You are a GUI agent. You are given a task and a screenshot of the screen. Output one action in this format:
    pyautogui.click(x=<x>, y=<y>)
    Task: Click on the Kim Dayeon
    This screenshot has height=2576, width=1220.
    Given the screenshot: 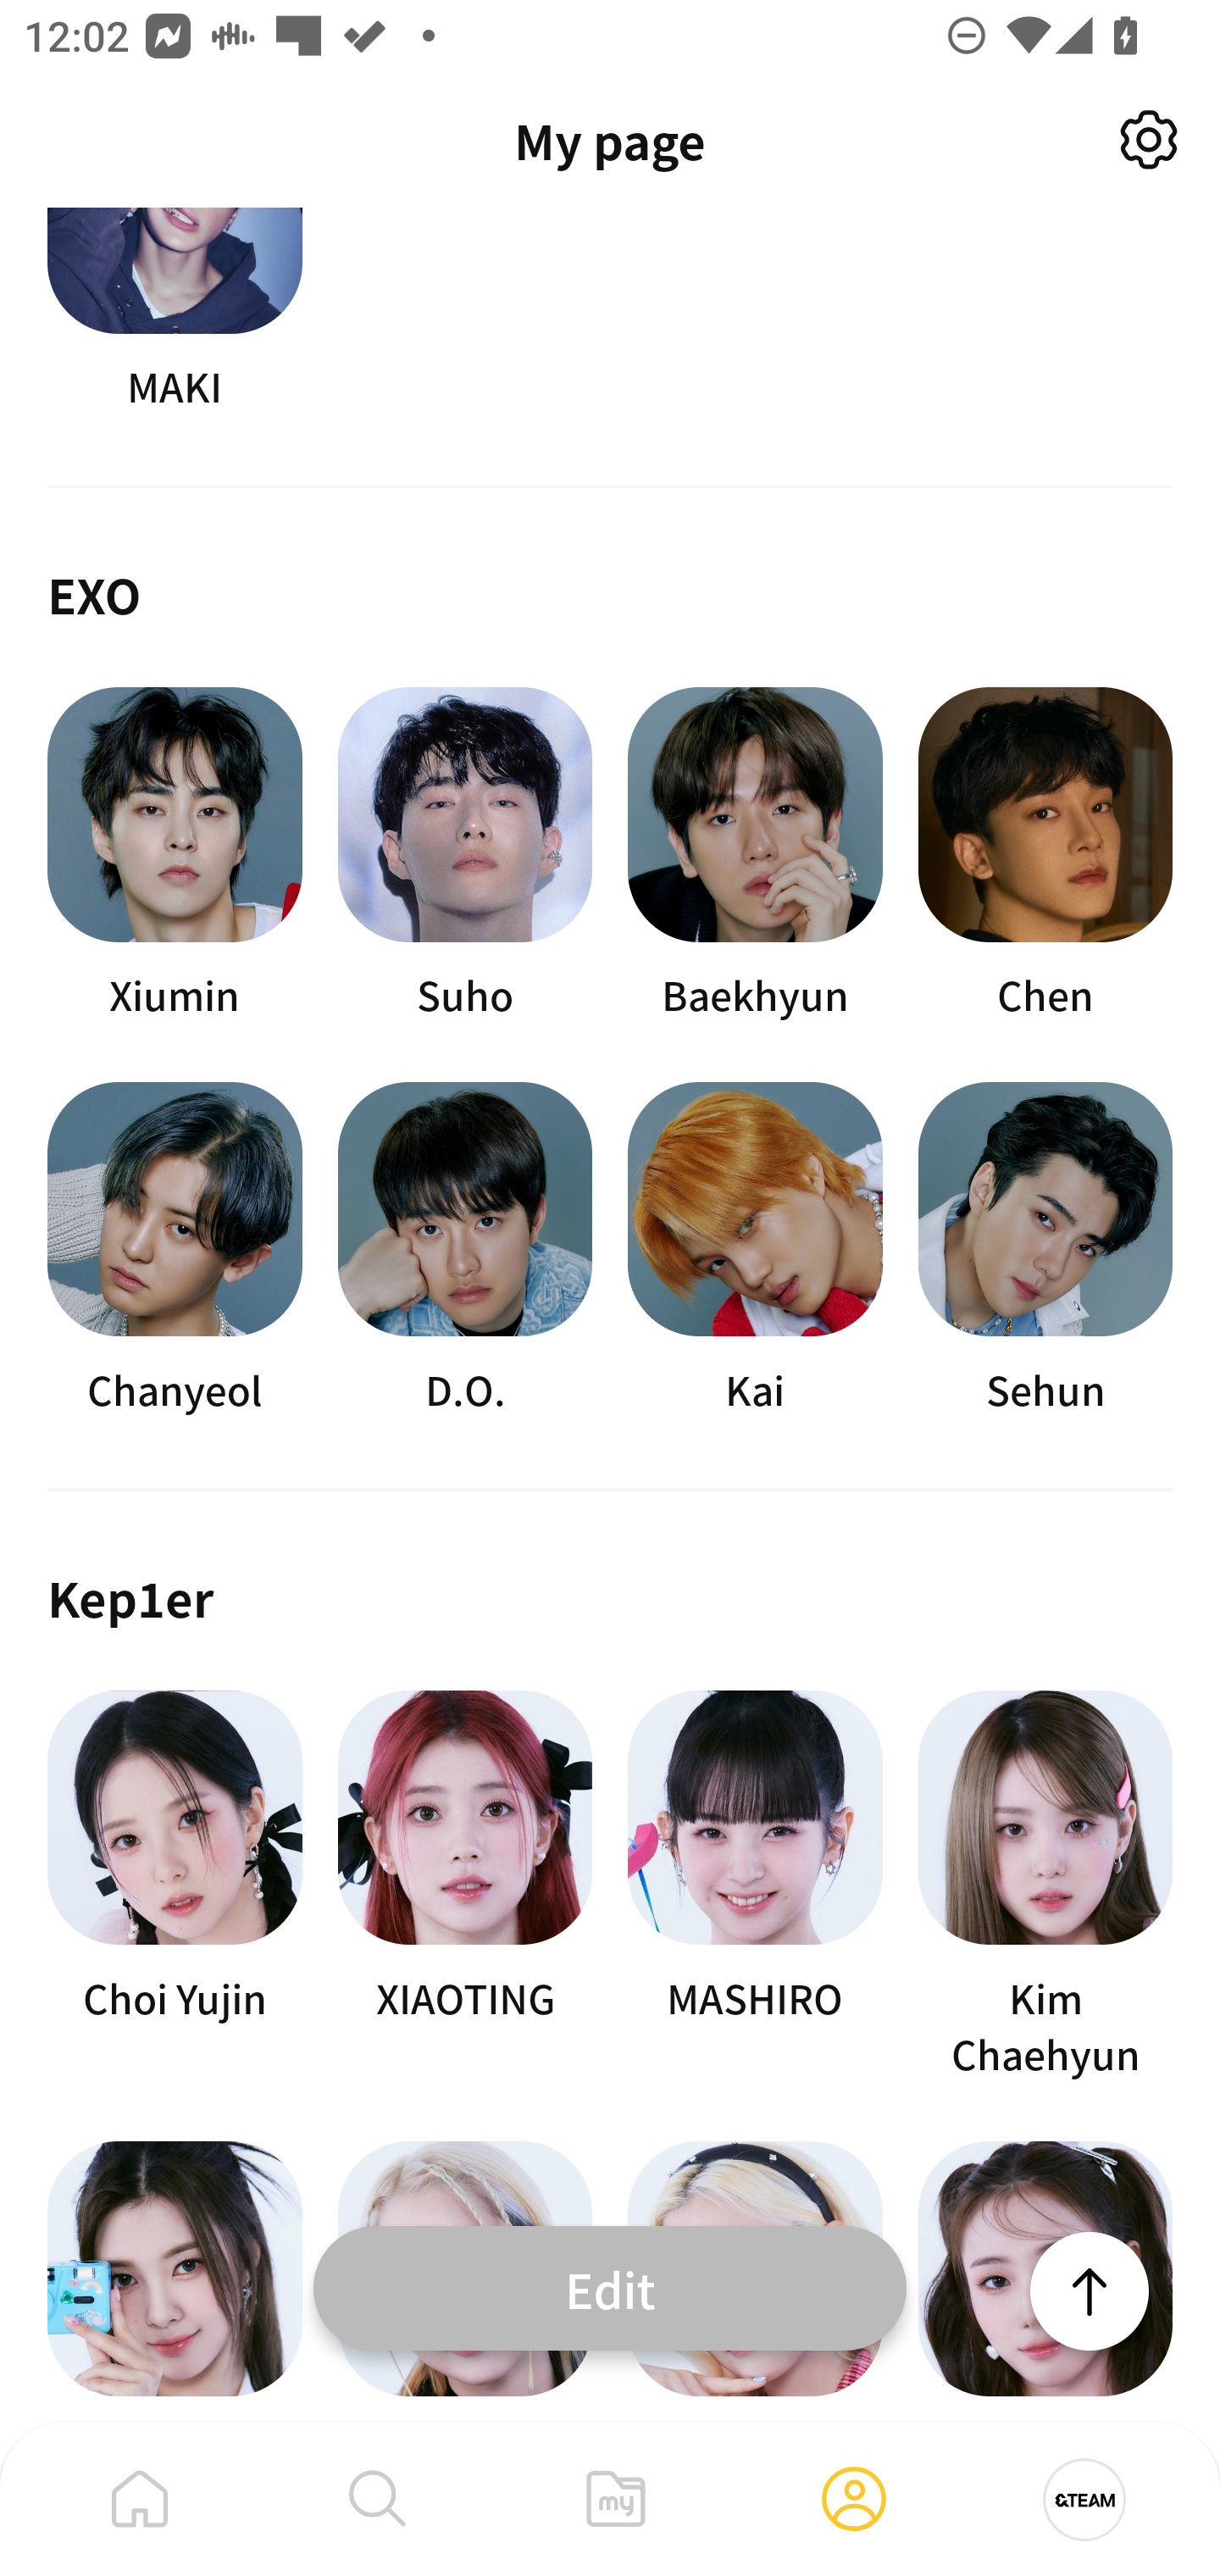 What is the action you would take?
    pyautogui.click(x=175, y=2281)
    